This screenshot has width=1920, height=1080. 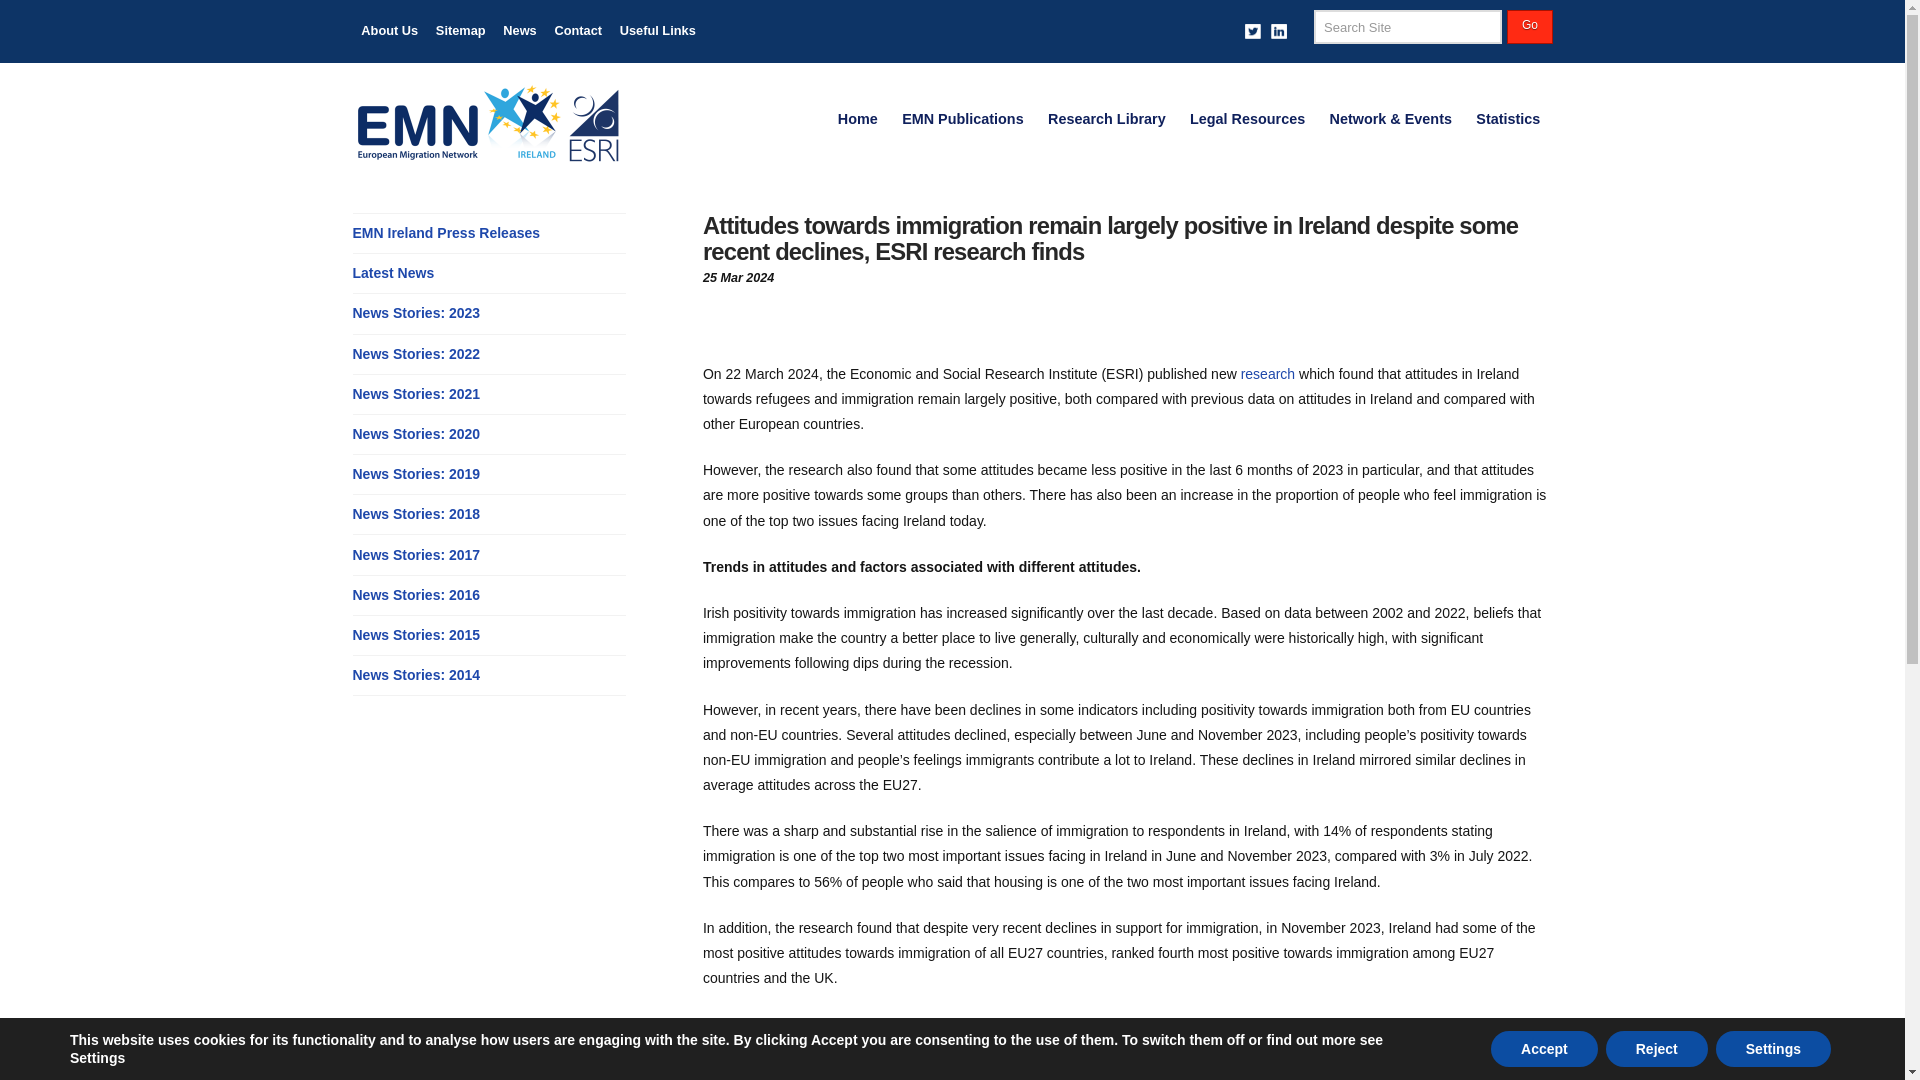 What do you see at coordinates (1507, 120) in the screenshot?
I see `Statistics` at bounding box center [1507, 120].